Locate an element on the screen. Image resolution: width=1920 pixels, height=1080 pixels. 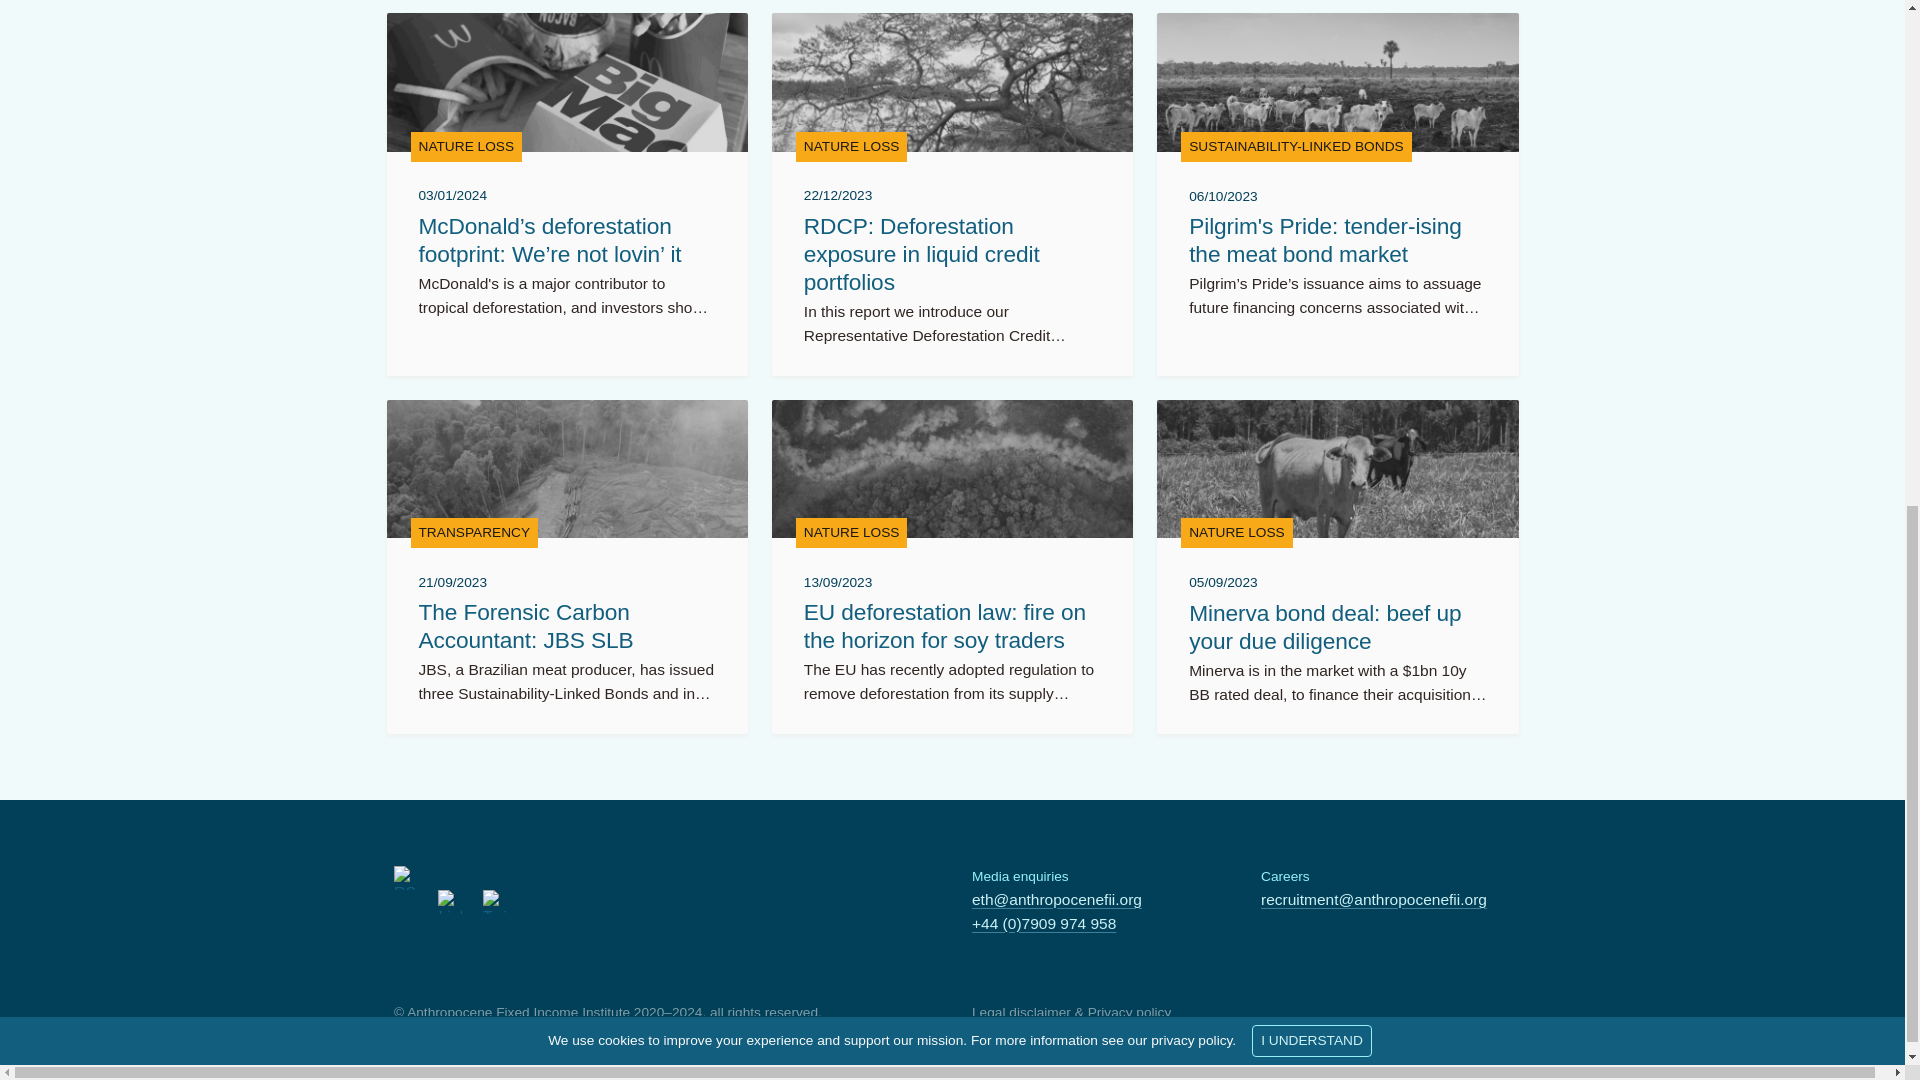
NATURE LOSS is located at coordinates (466, 146).